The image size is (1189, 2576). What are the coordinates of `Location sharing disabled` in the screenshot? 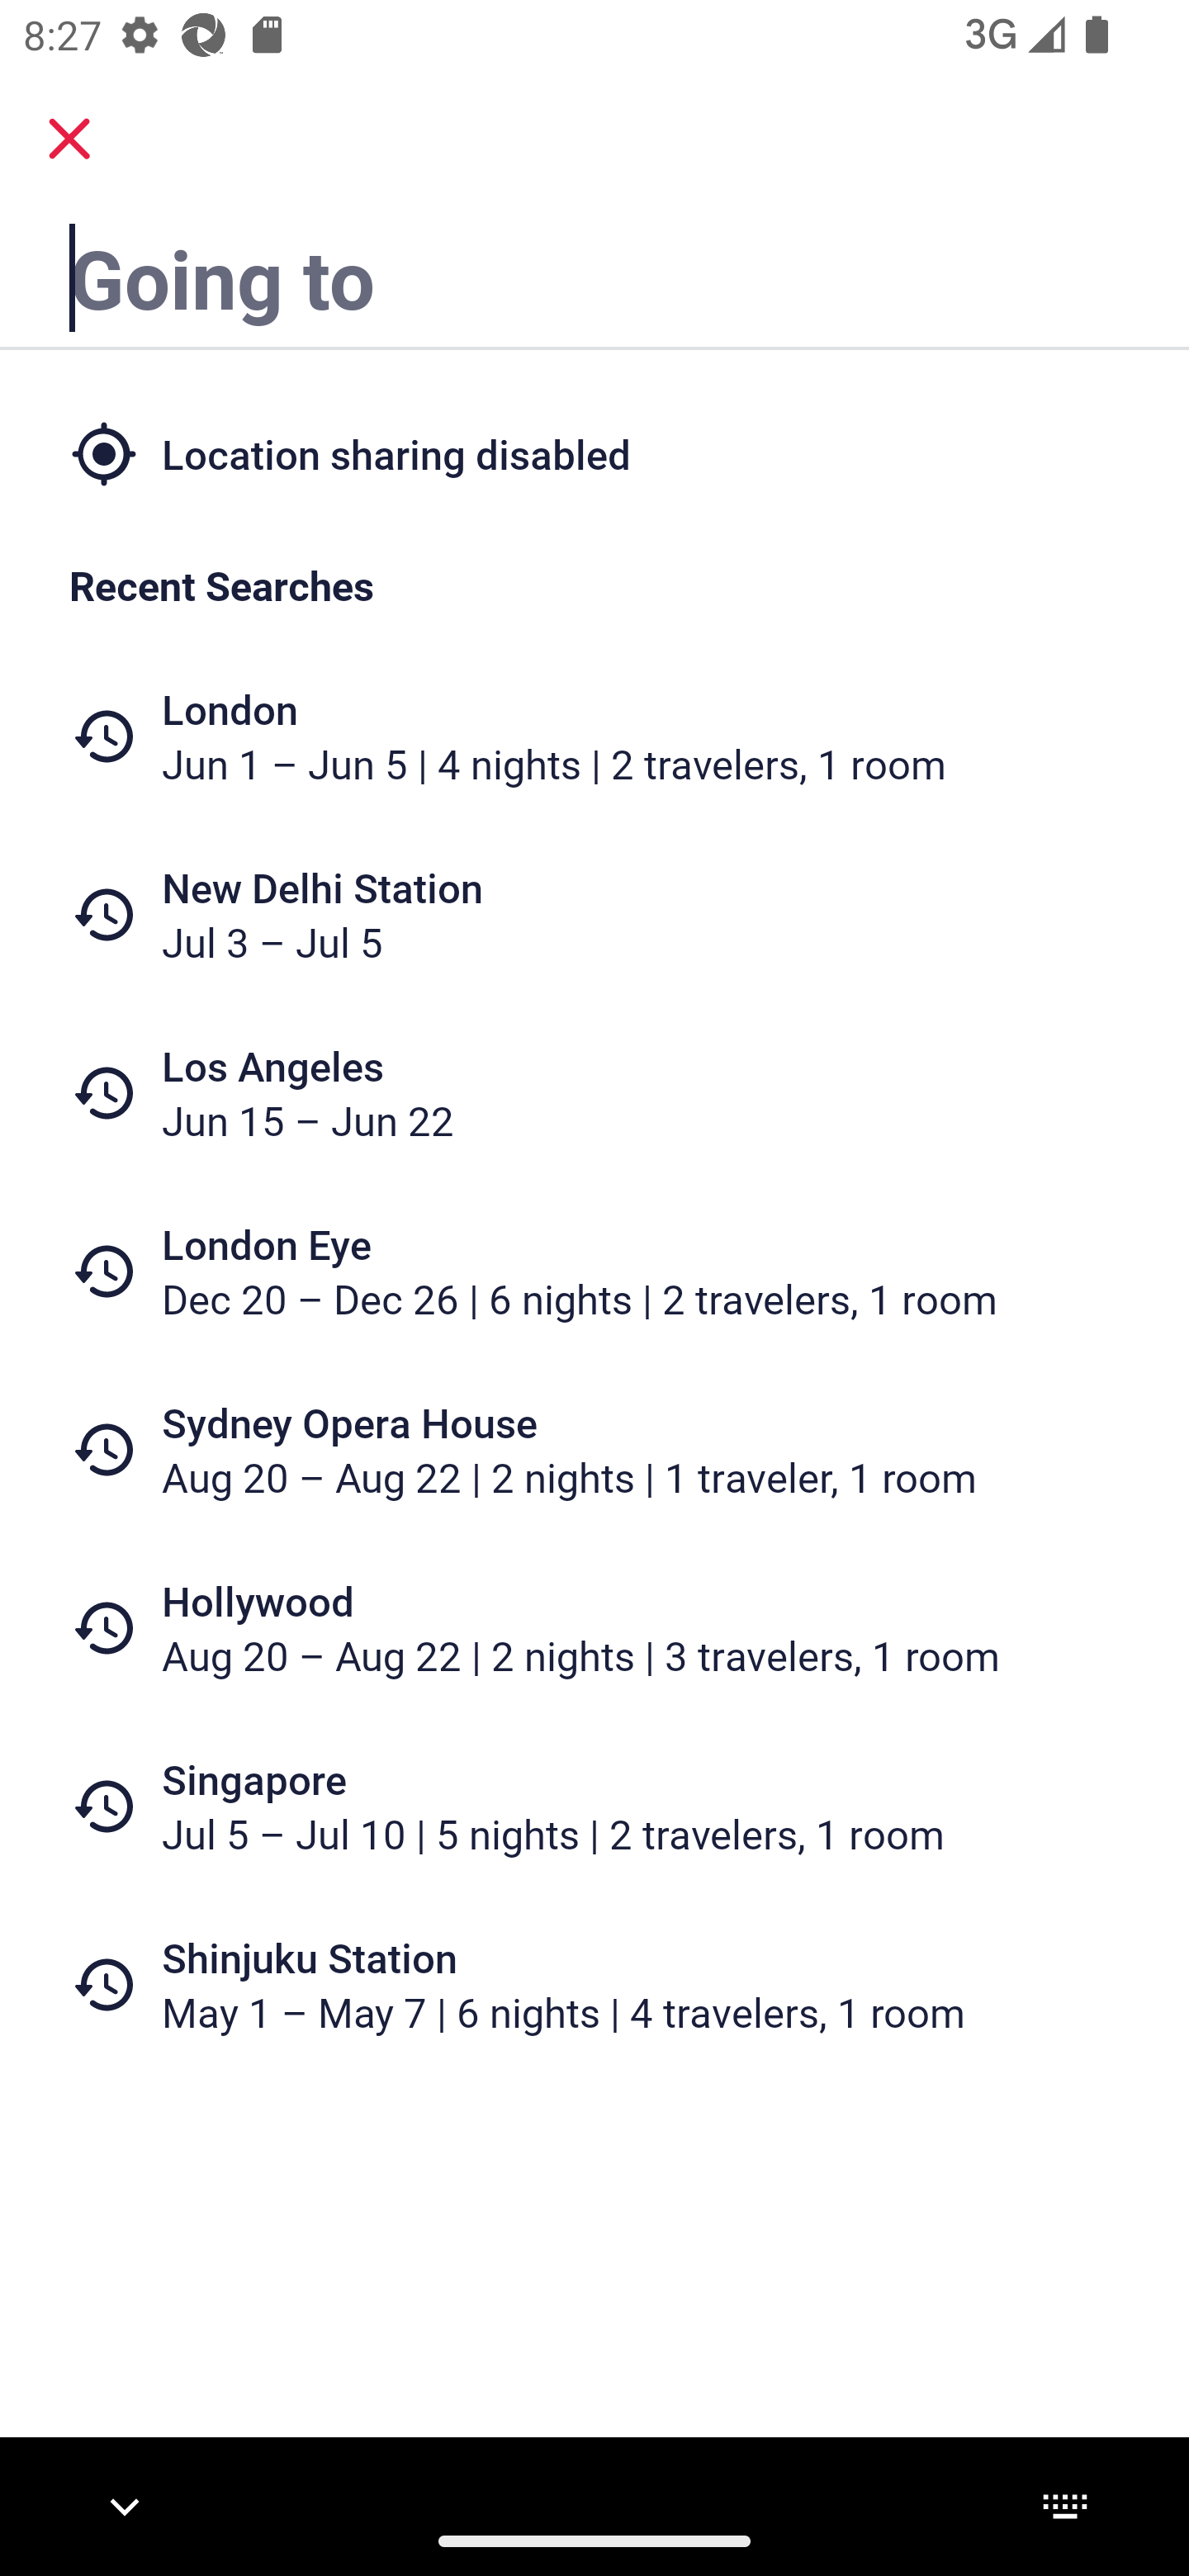 It's located at (594, 452).